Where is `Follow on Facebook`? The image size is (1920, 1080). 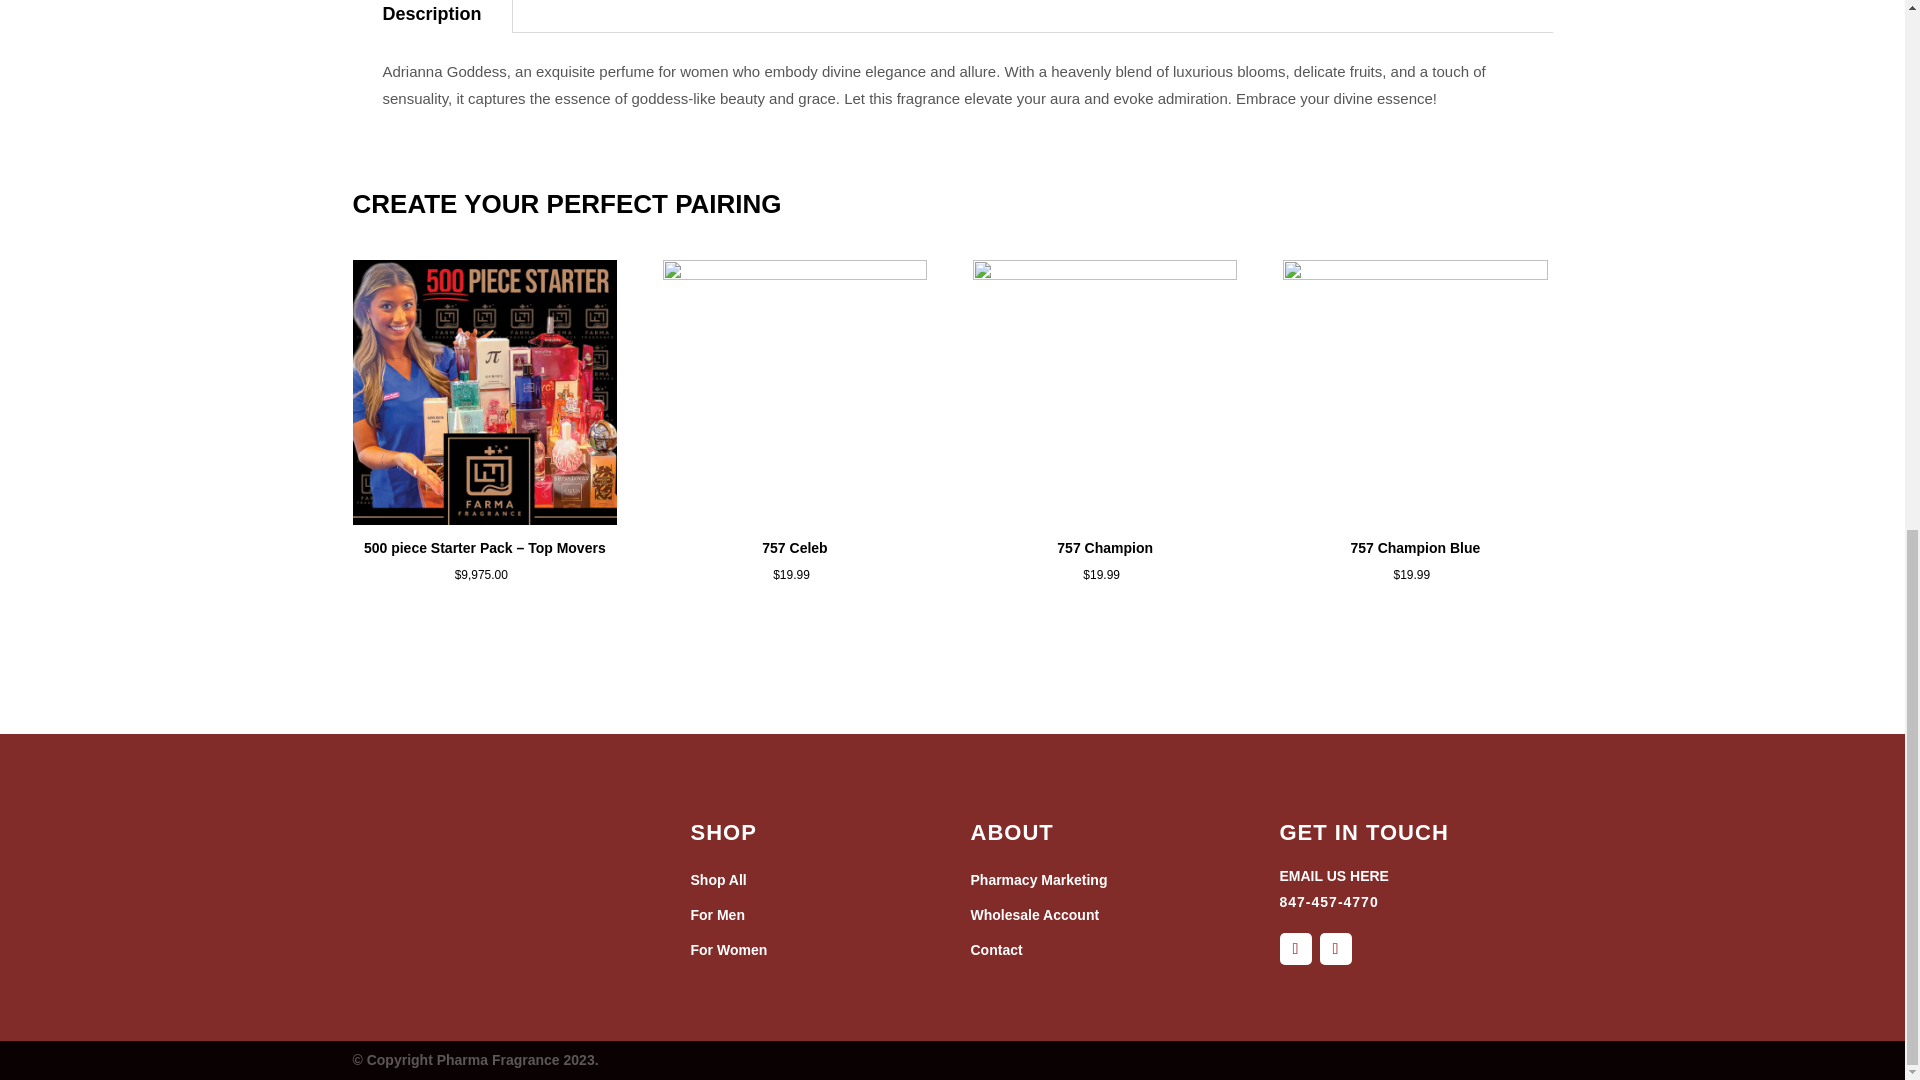
Follow on Facebook is located at coordinates (1296, 948).